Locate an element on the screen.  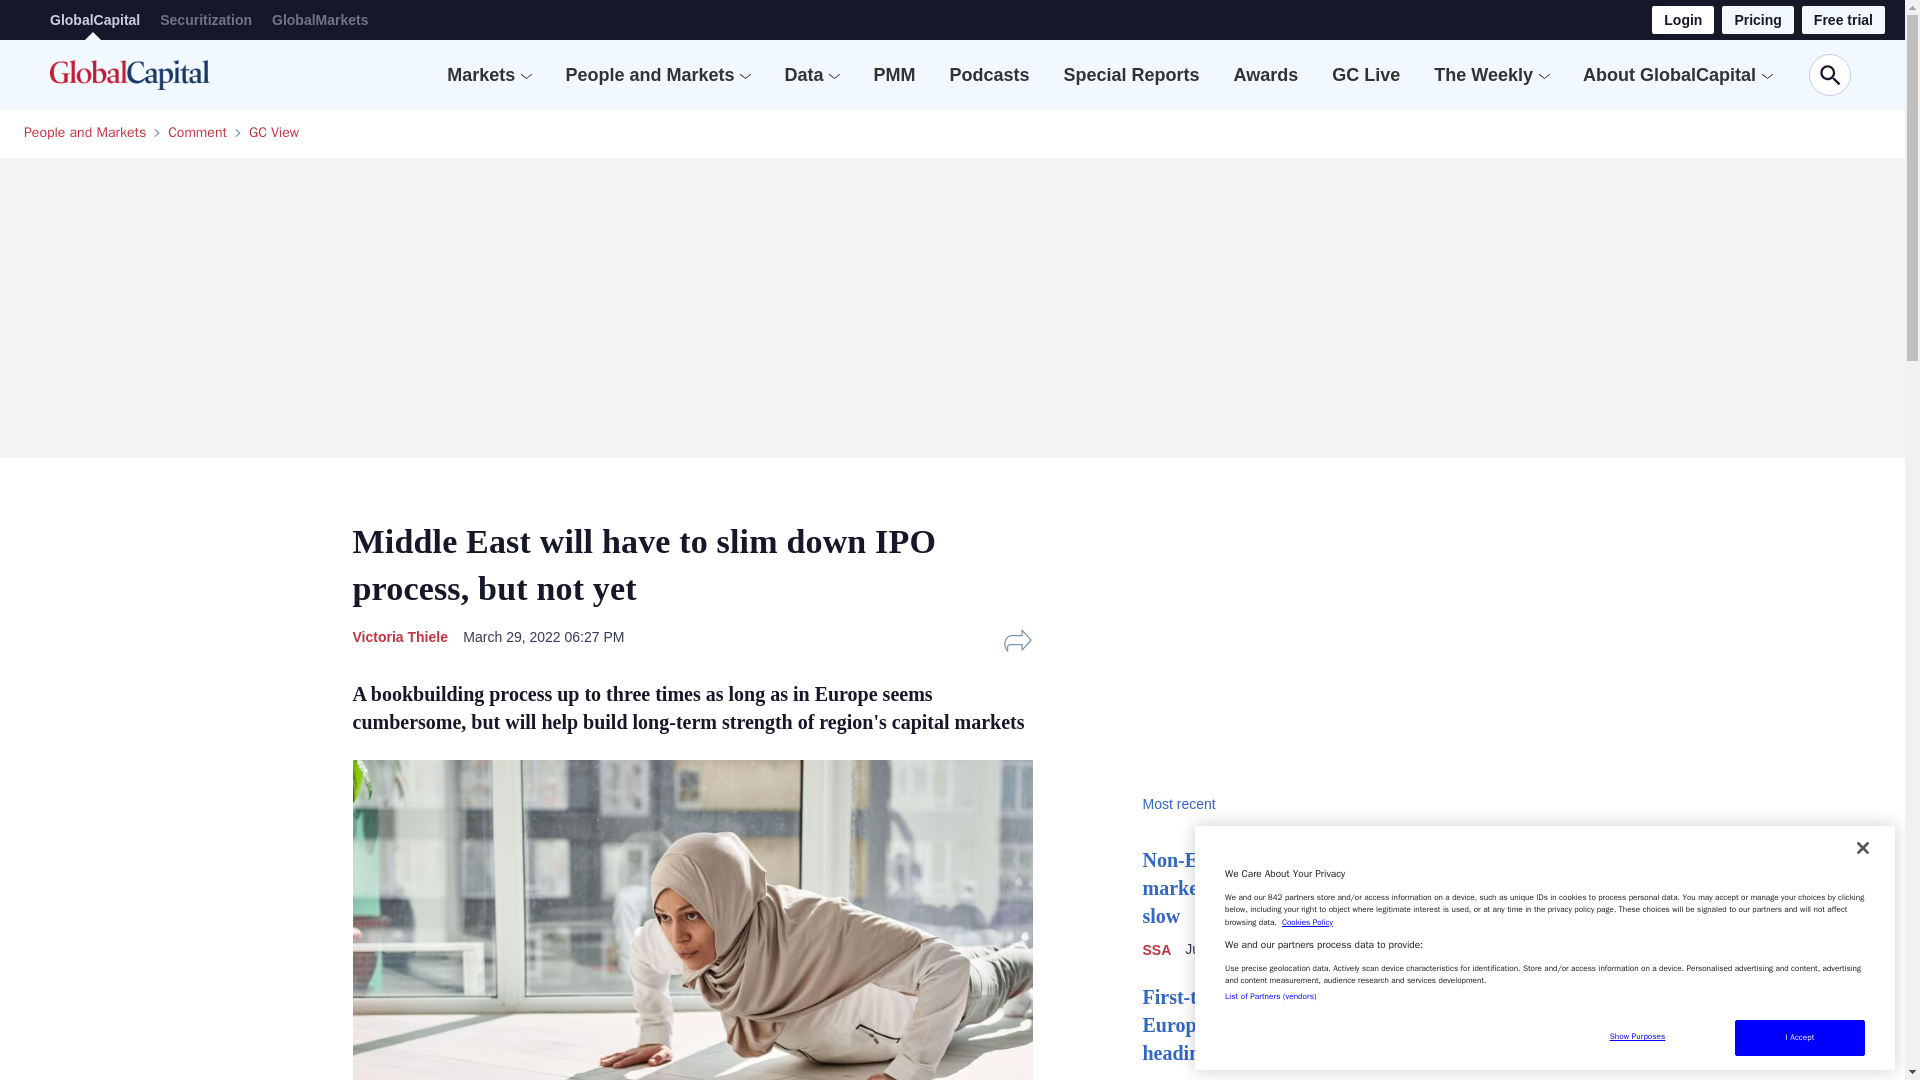
Free trial is located at coordinates (1844, 20).